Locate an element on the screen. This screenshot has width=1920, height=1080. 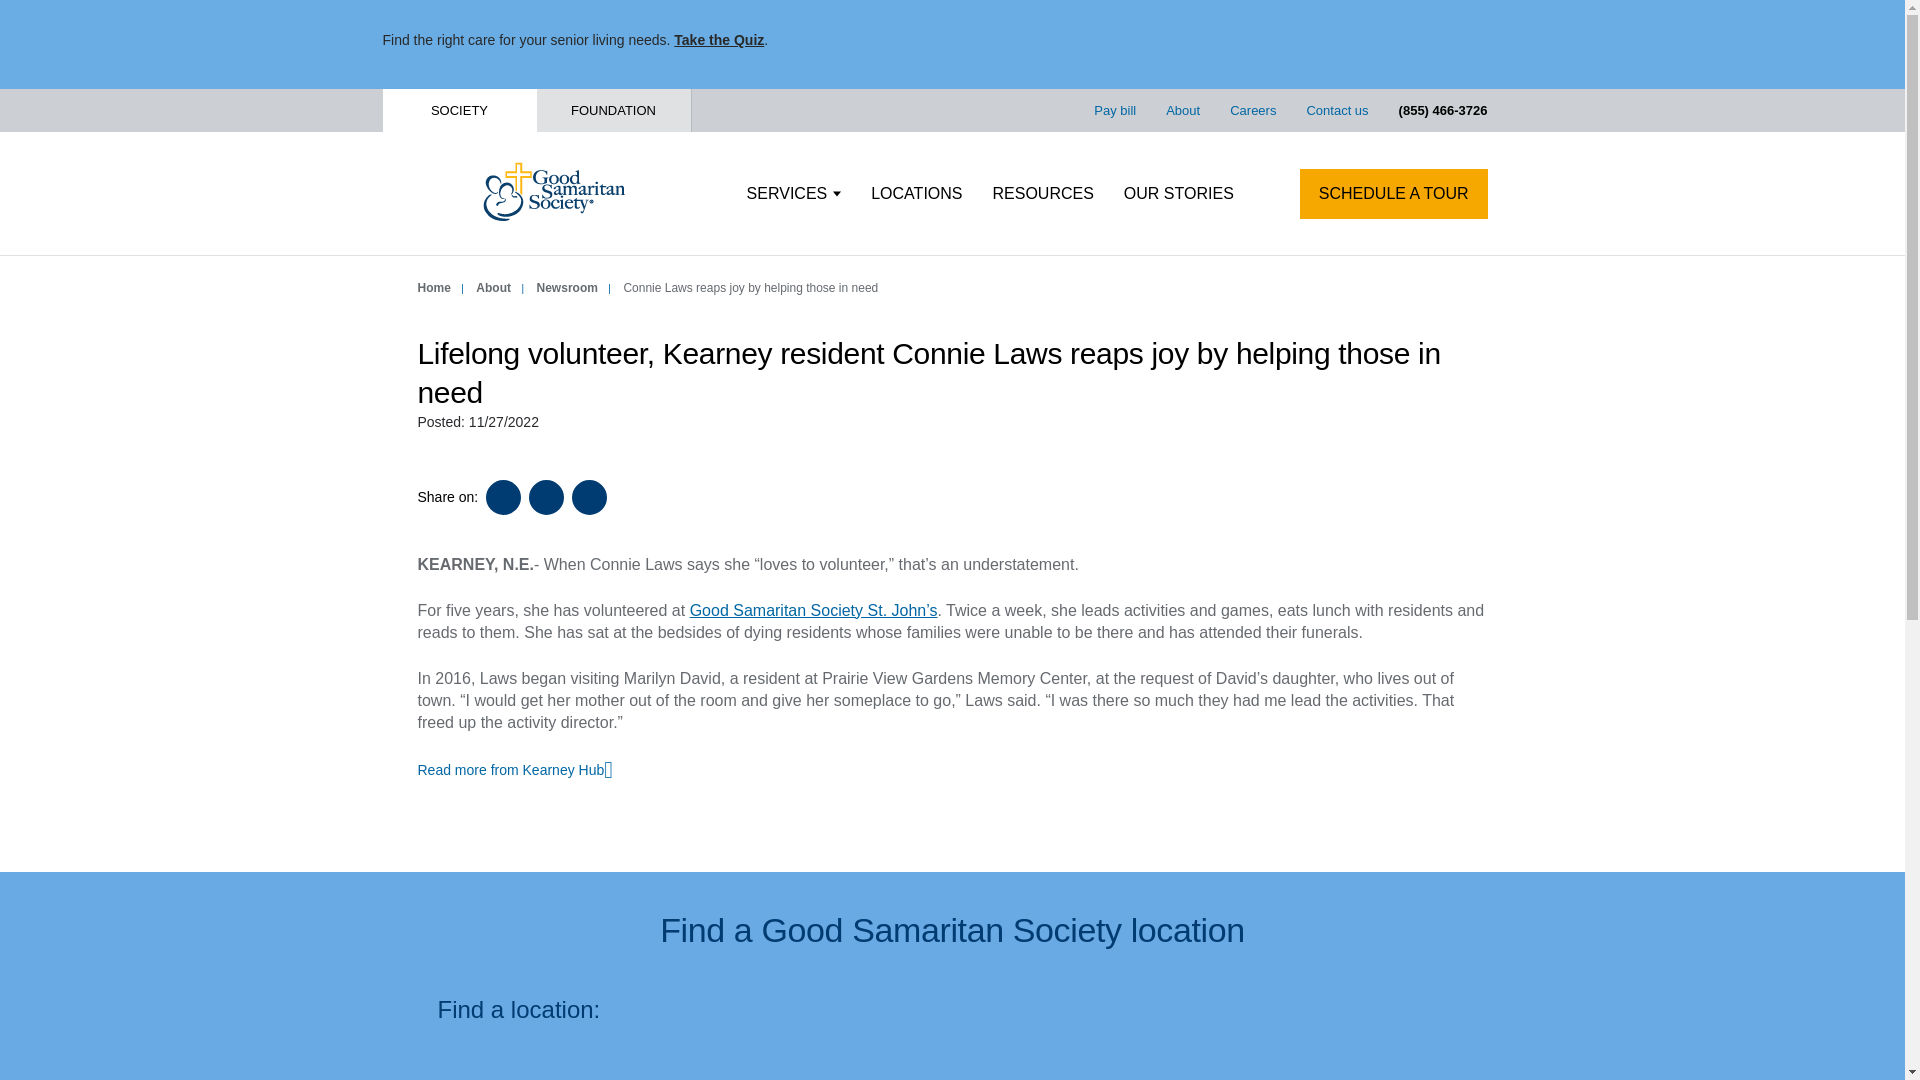
RESOURCES is located at coordinates (1042, 194).